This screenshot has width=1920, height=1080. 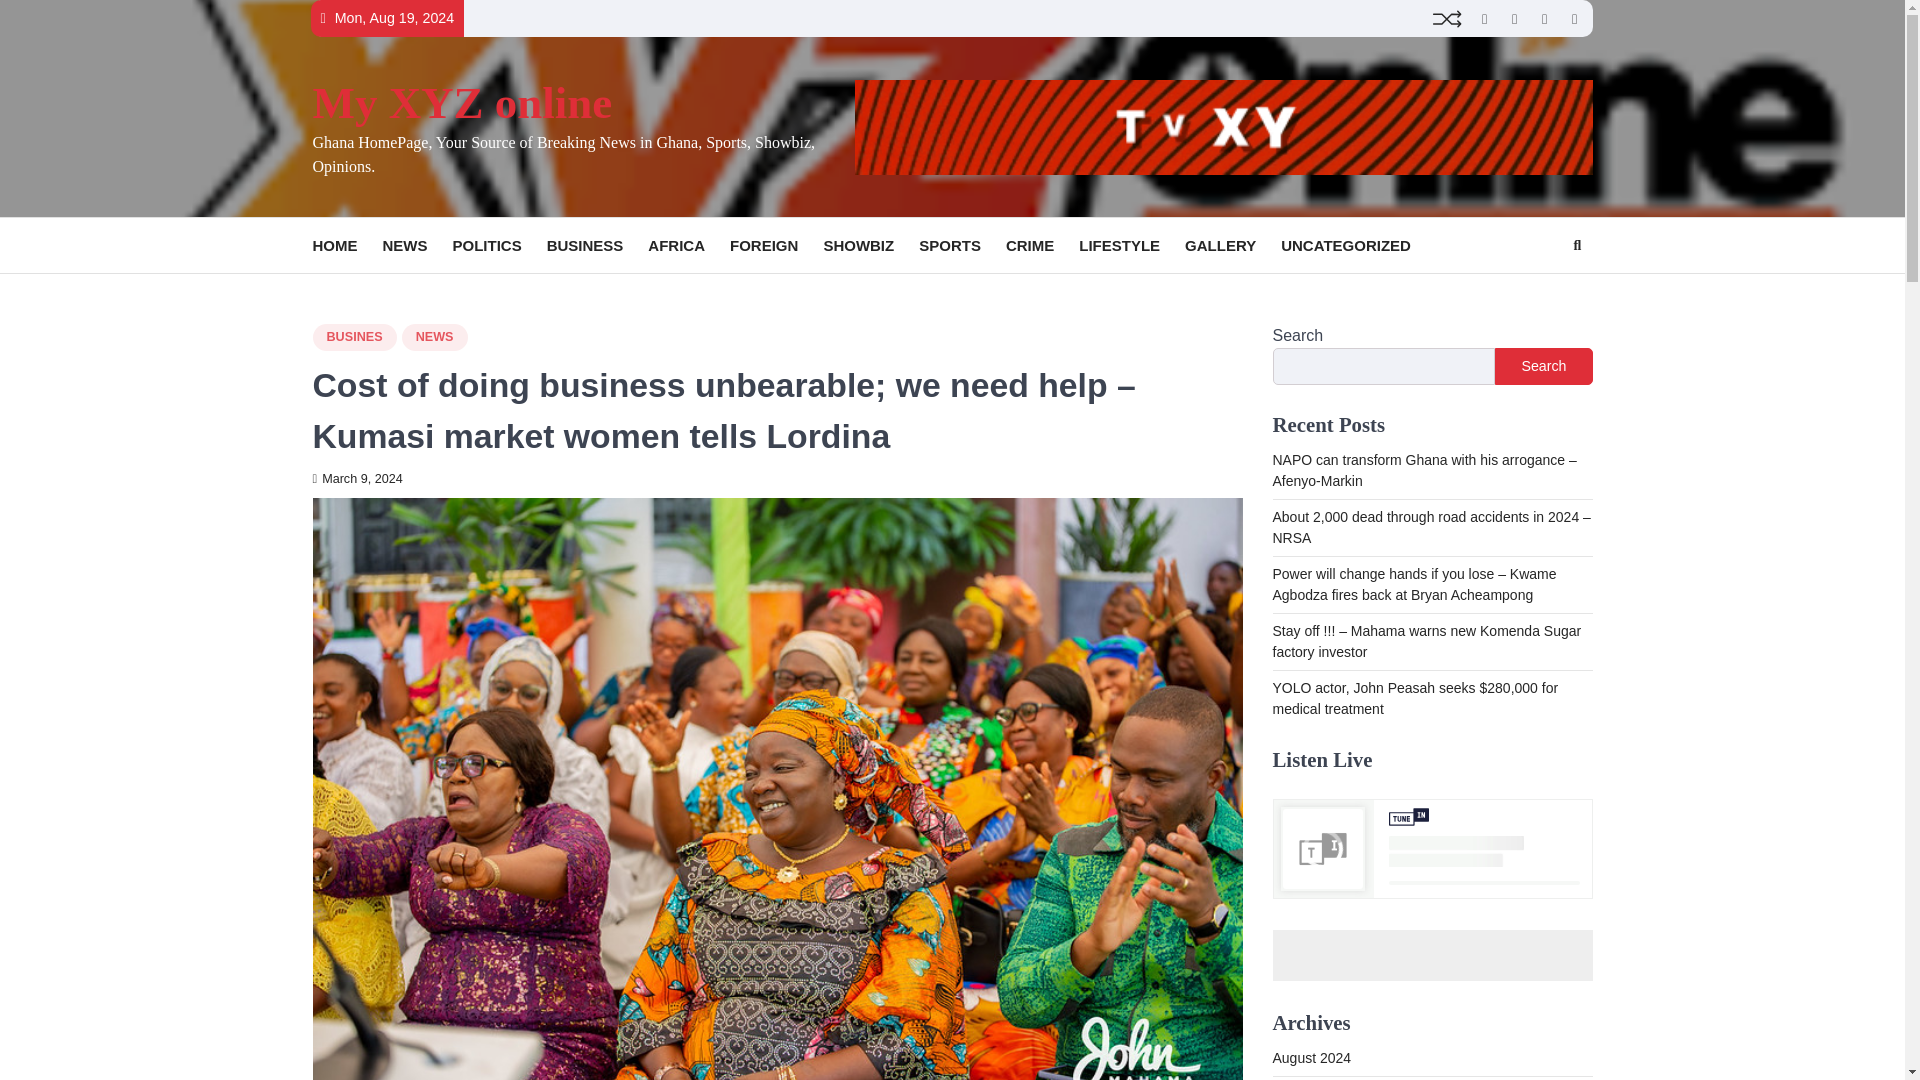 What do you see at coordinates (1042, 246) in the screenshot?
I see `CRIME` at bounding box center [1042, 246].